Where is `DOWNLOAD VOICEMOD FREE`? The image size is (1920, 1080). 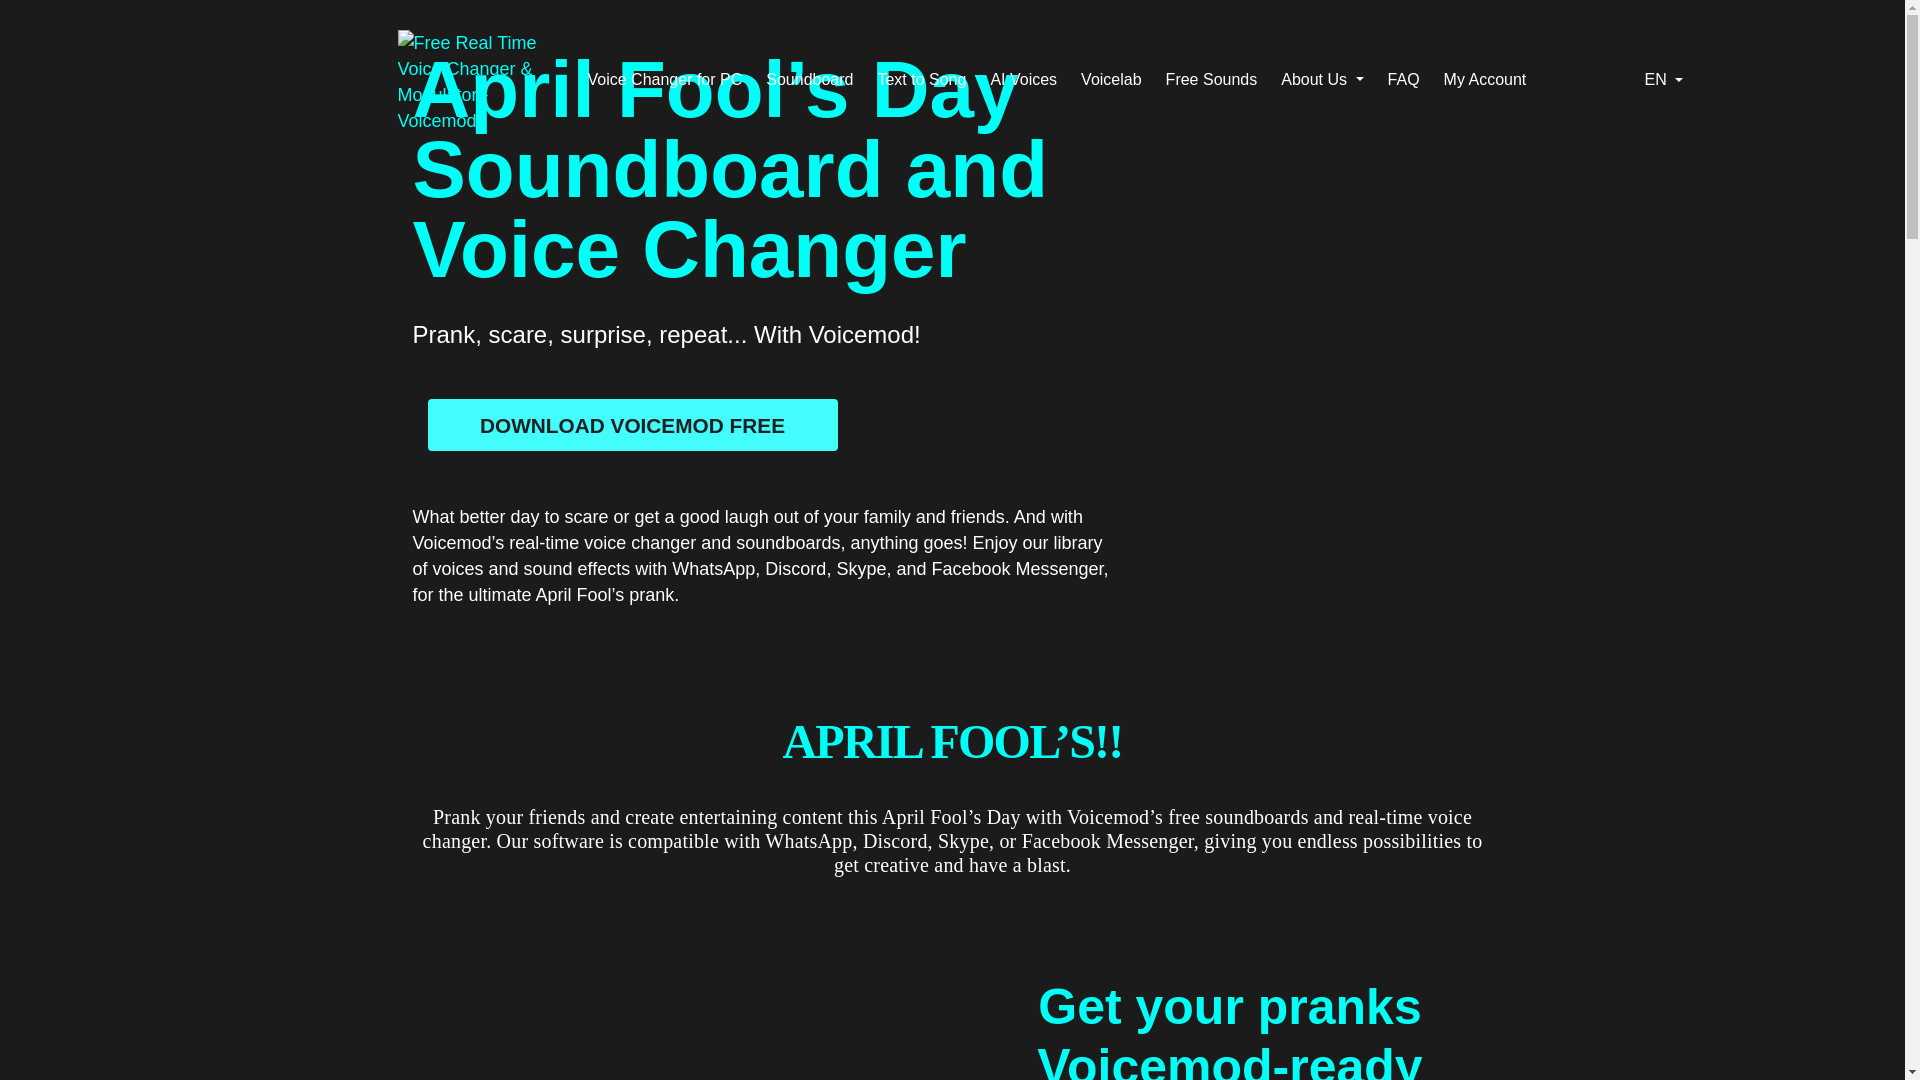
DOWNLOAD VOICEMOD FREE is located at coordinates (632, 424).